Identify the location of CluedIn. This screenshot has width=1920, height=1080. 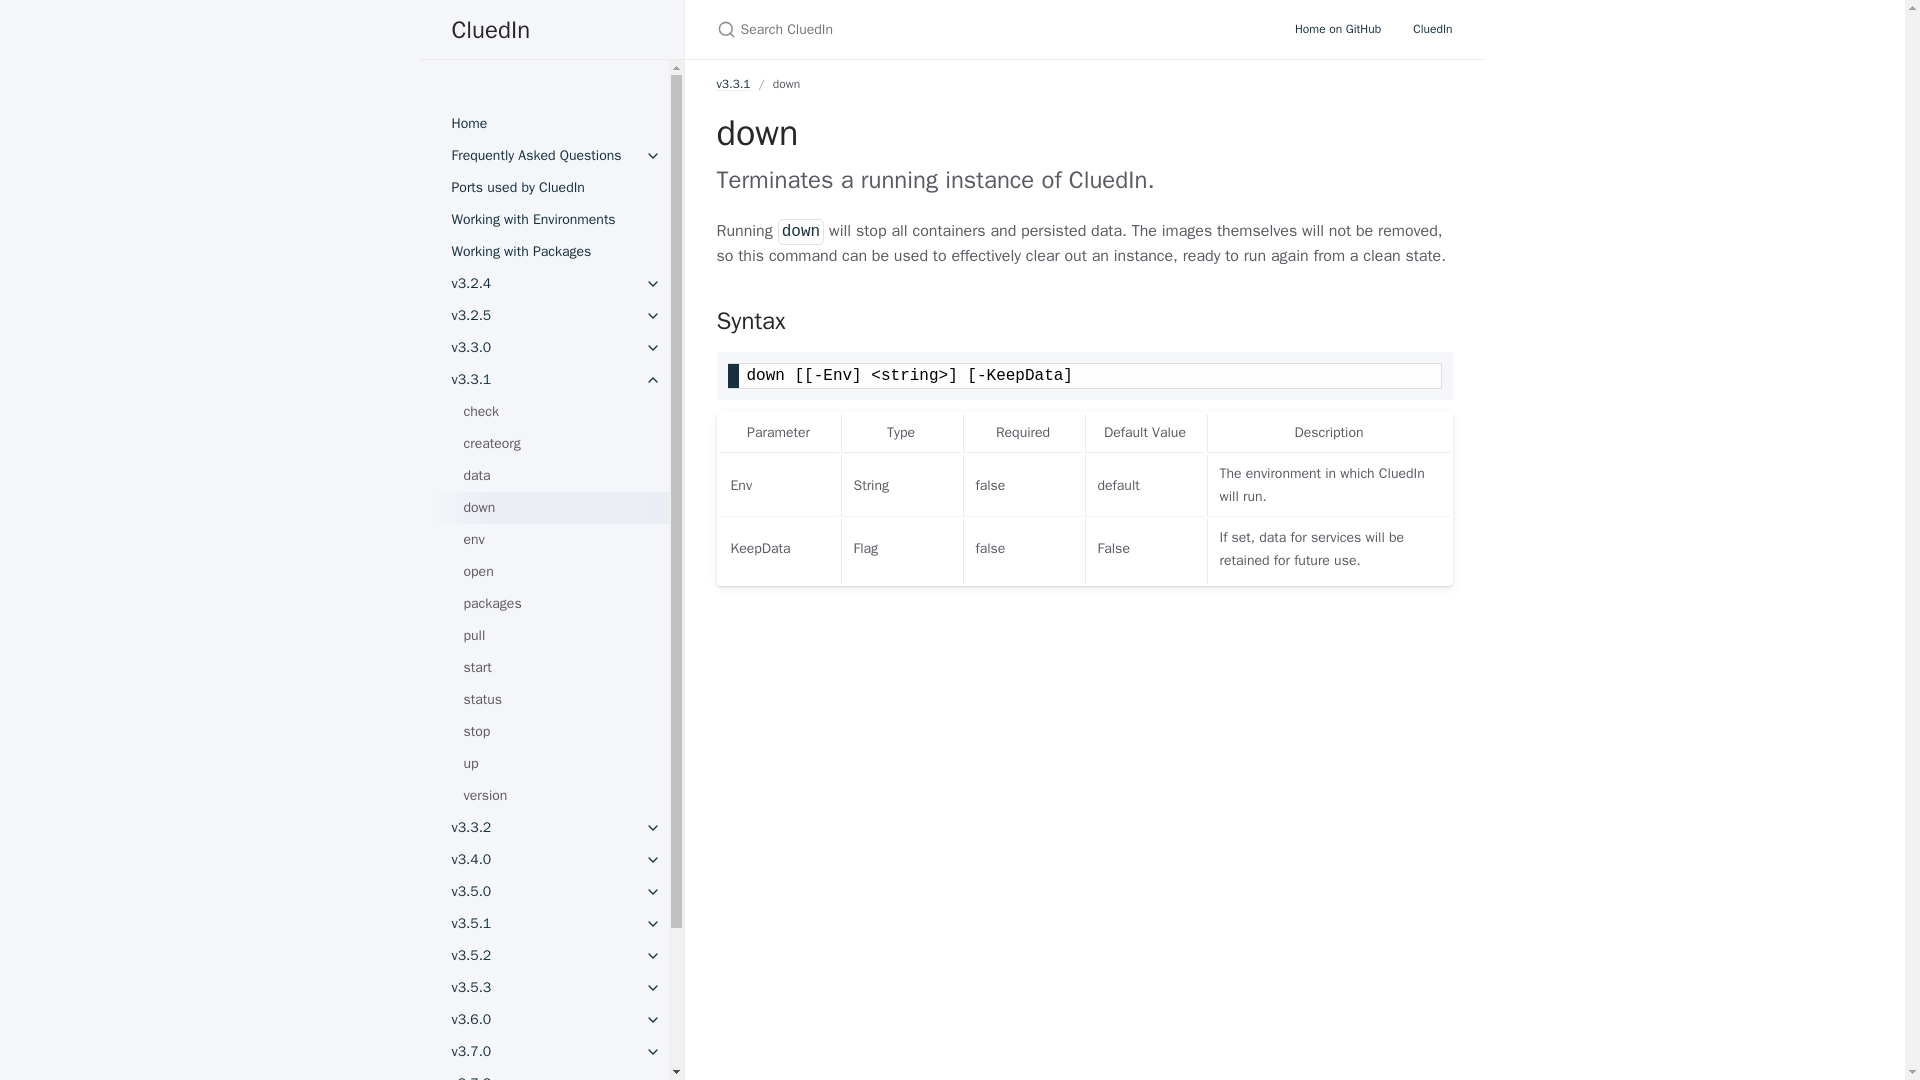
(552, 30).